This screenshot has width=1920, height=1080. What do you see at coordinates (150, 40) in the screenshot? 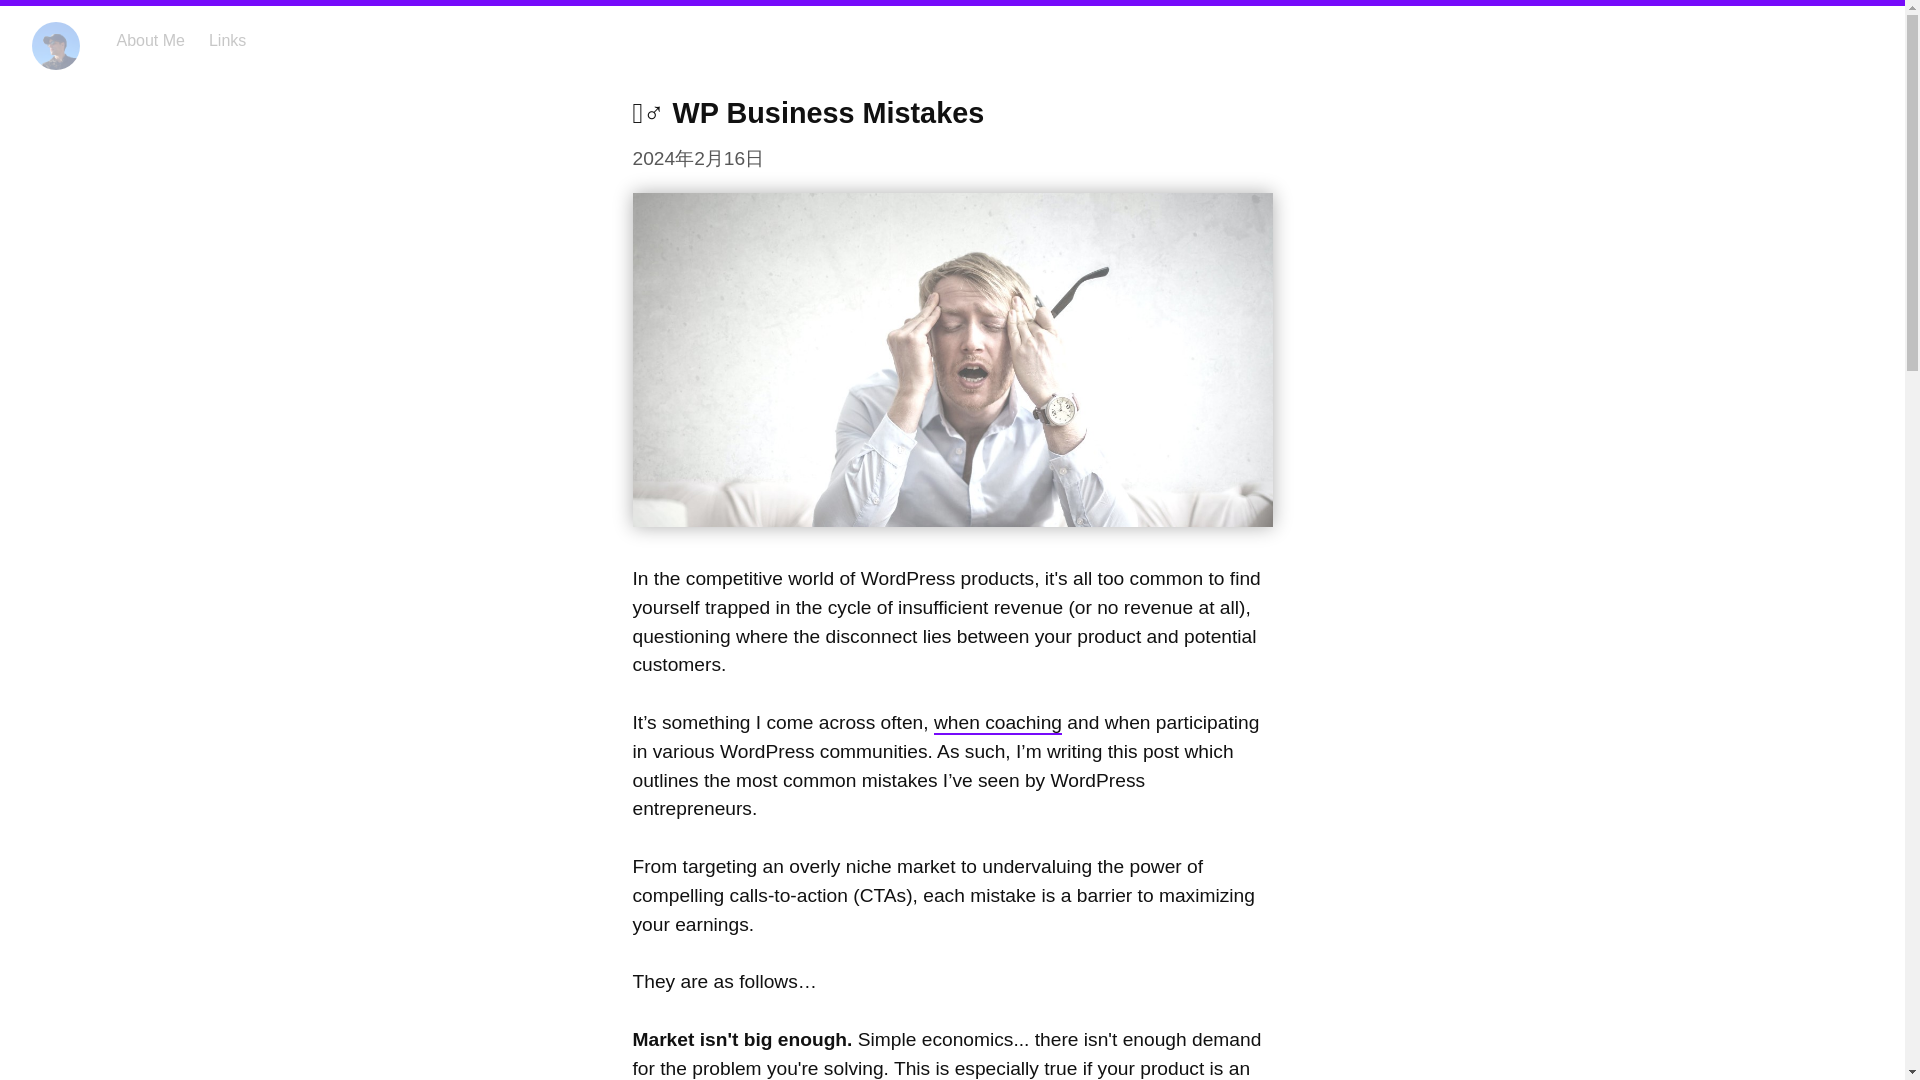
I see `About Me` at bounding box center [150, 40].